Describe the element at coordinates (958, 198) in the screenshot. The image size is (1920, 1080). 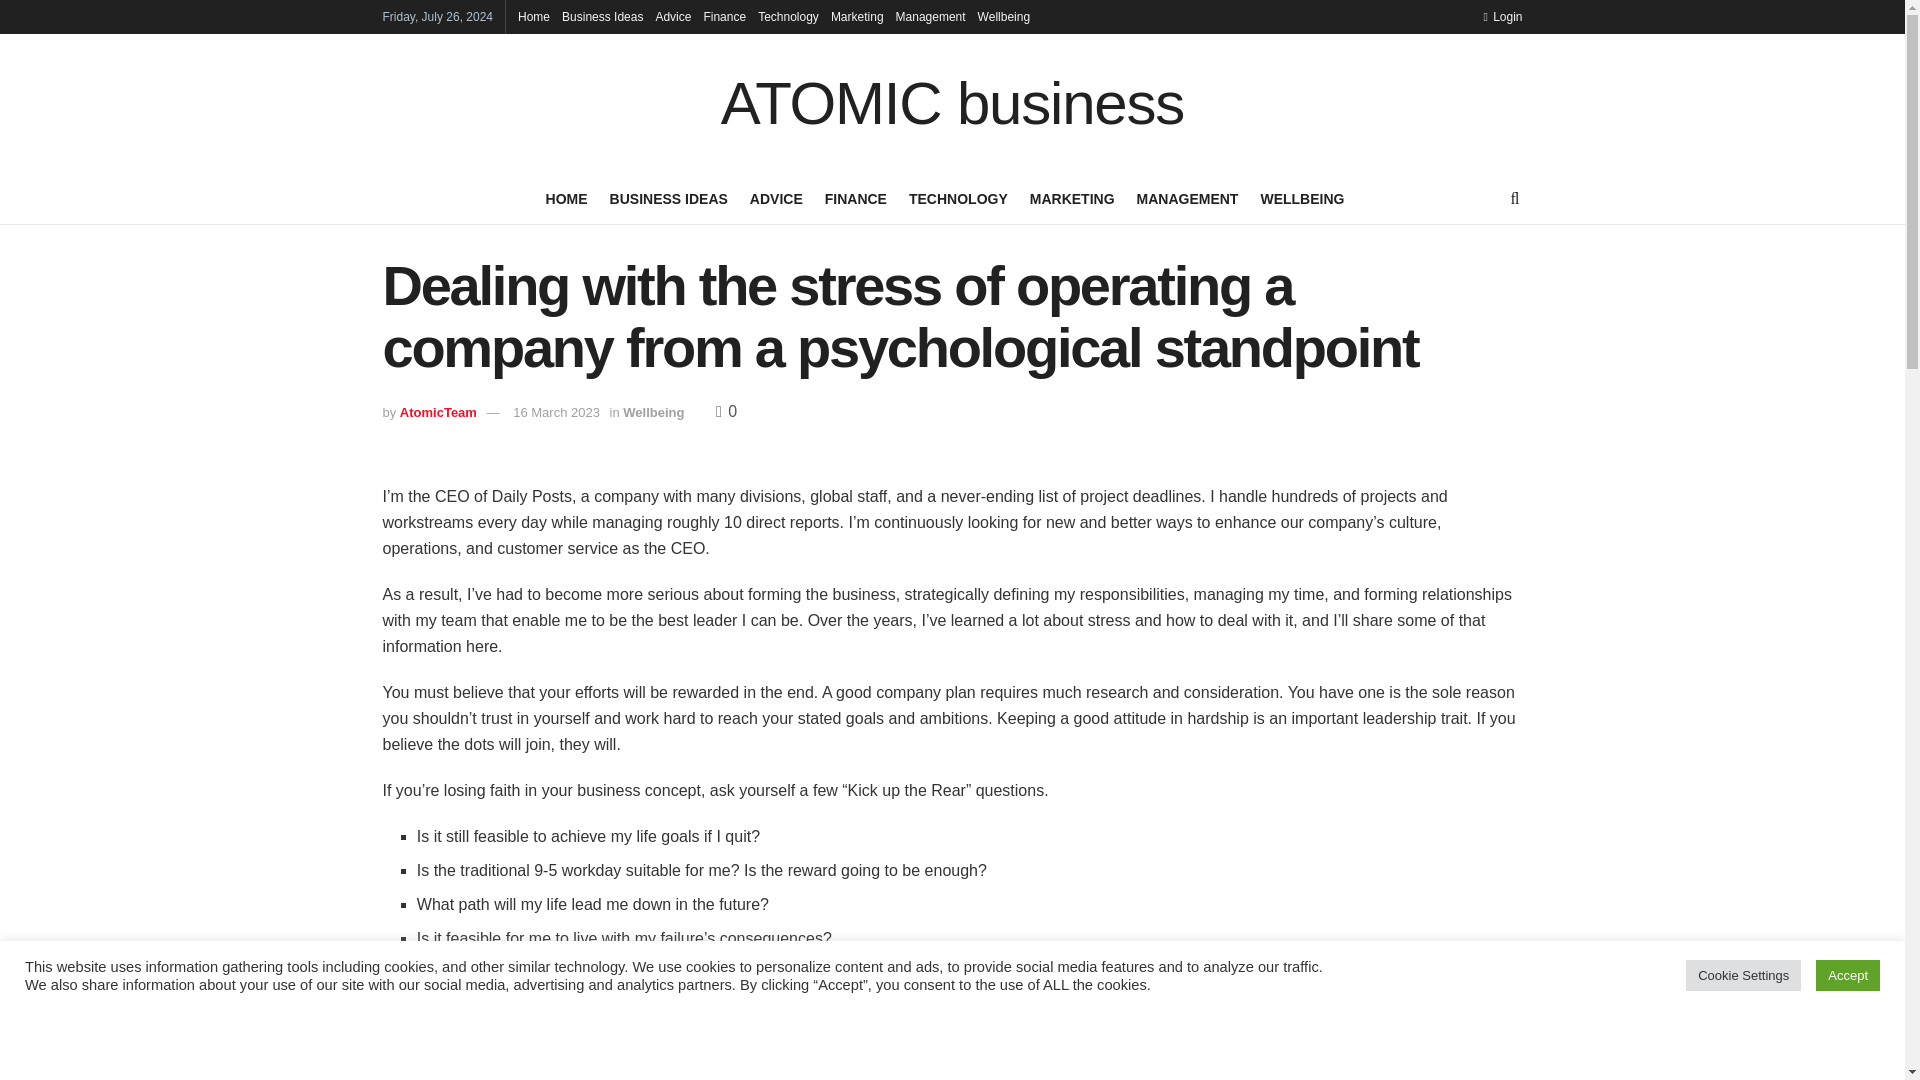
I see `TECHNOLOGY` at that location.